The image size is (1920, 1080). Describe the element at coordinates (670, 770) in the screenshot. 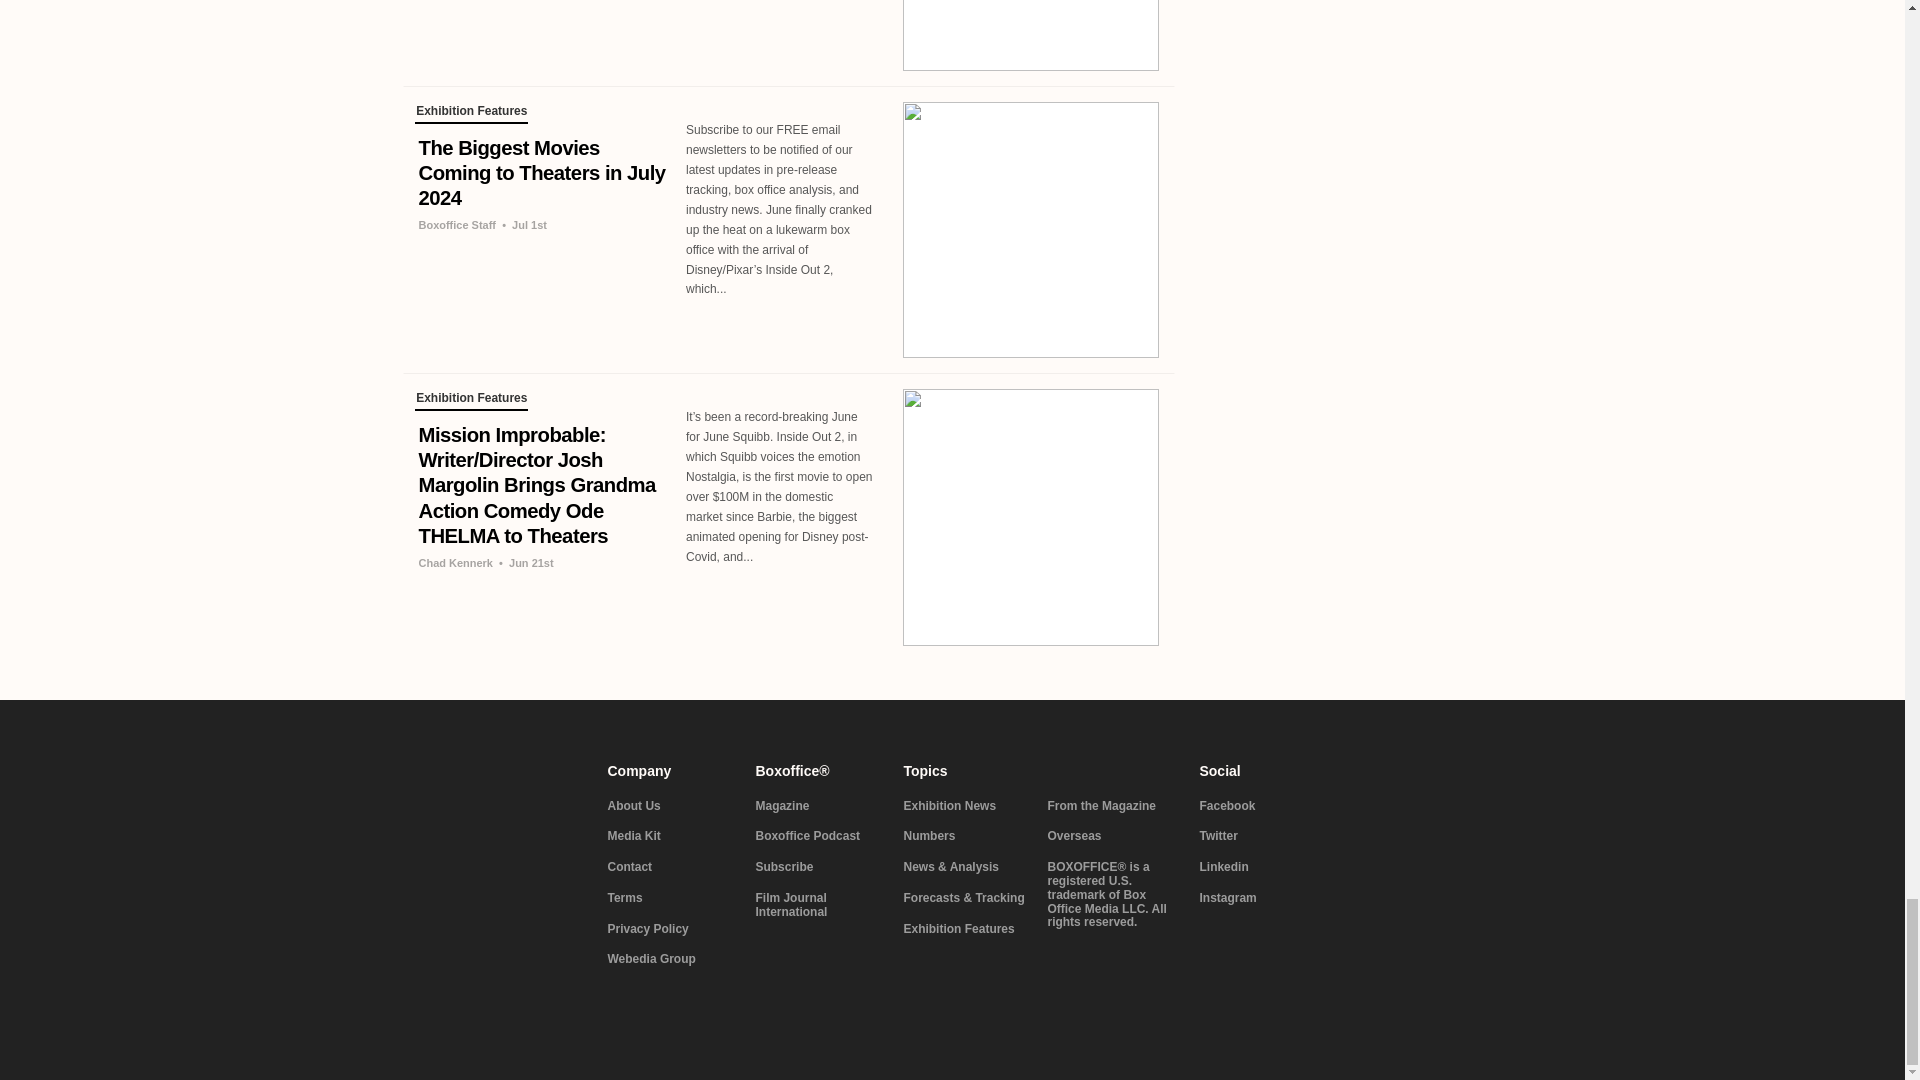

I see `Company` at that location.